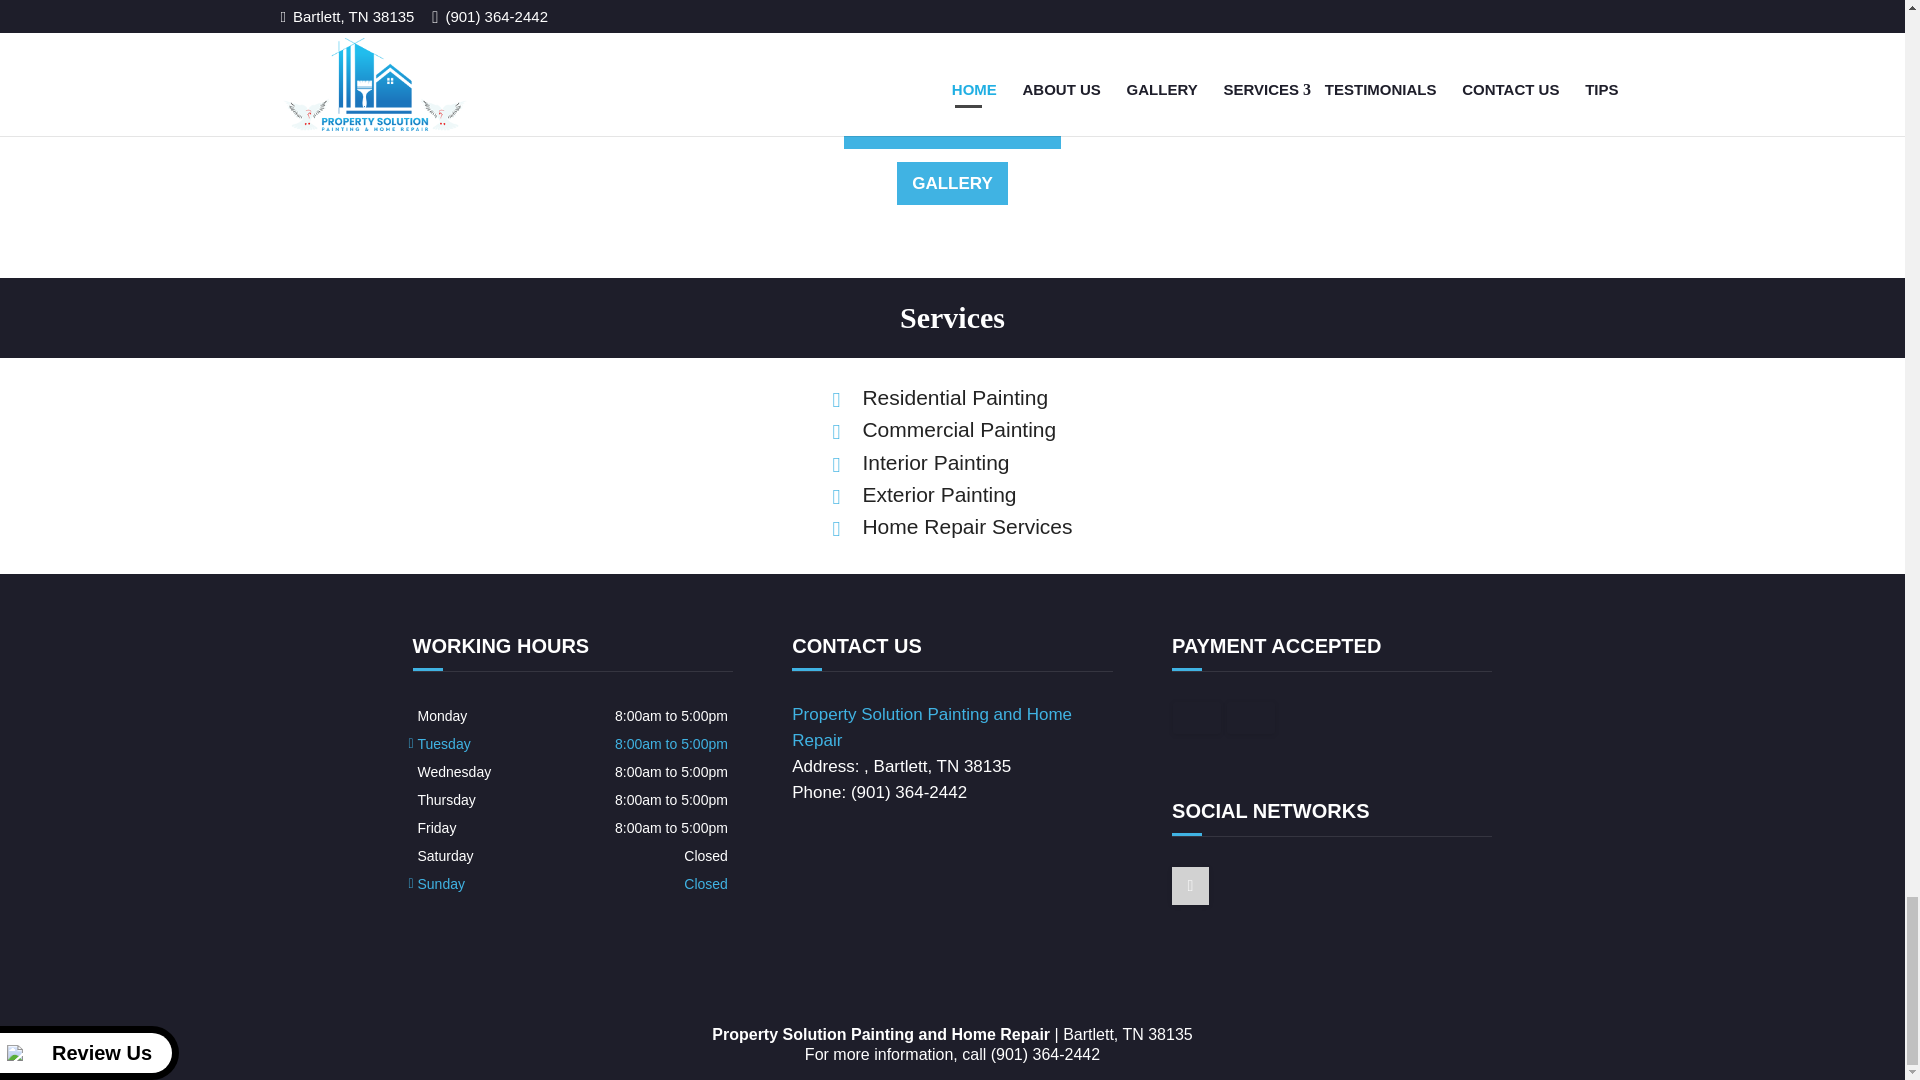 Image resolution: width=1920 pixels, height=1080 pixels. I want to click on READ MORE REVIEWS, so click(952, 127).